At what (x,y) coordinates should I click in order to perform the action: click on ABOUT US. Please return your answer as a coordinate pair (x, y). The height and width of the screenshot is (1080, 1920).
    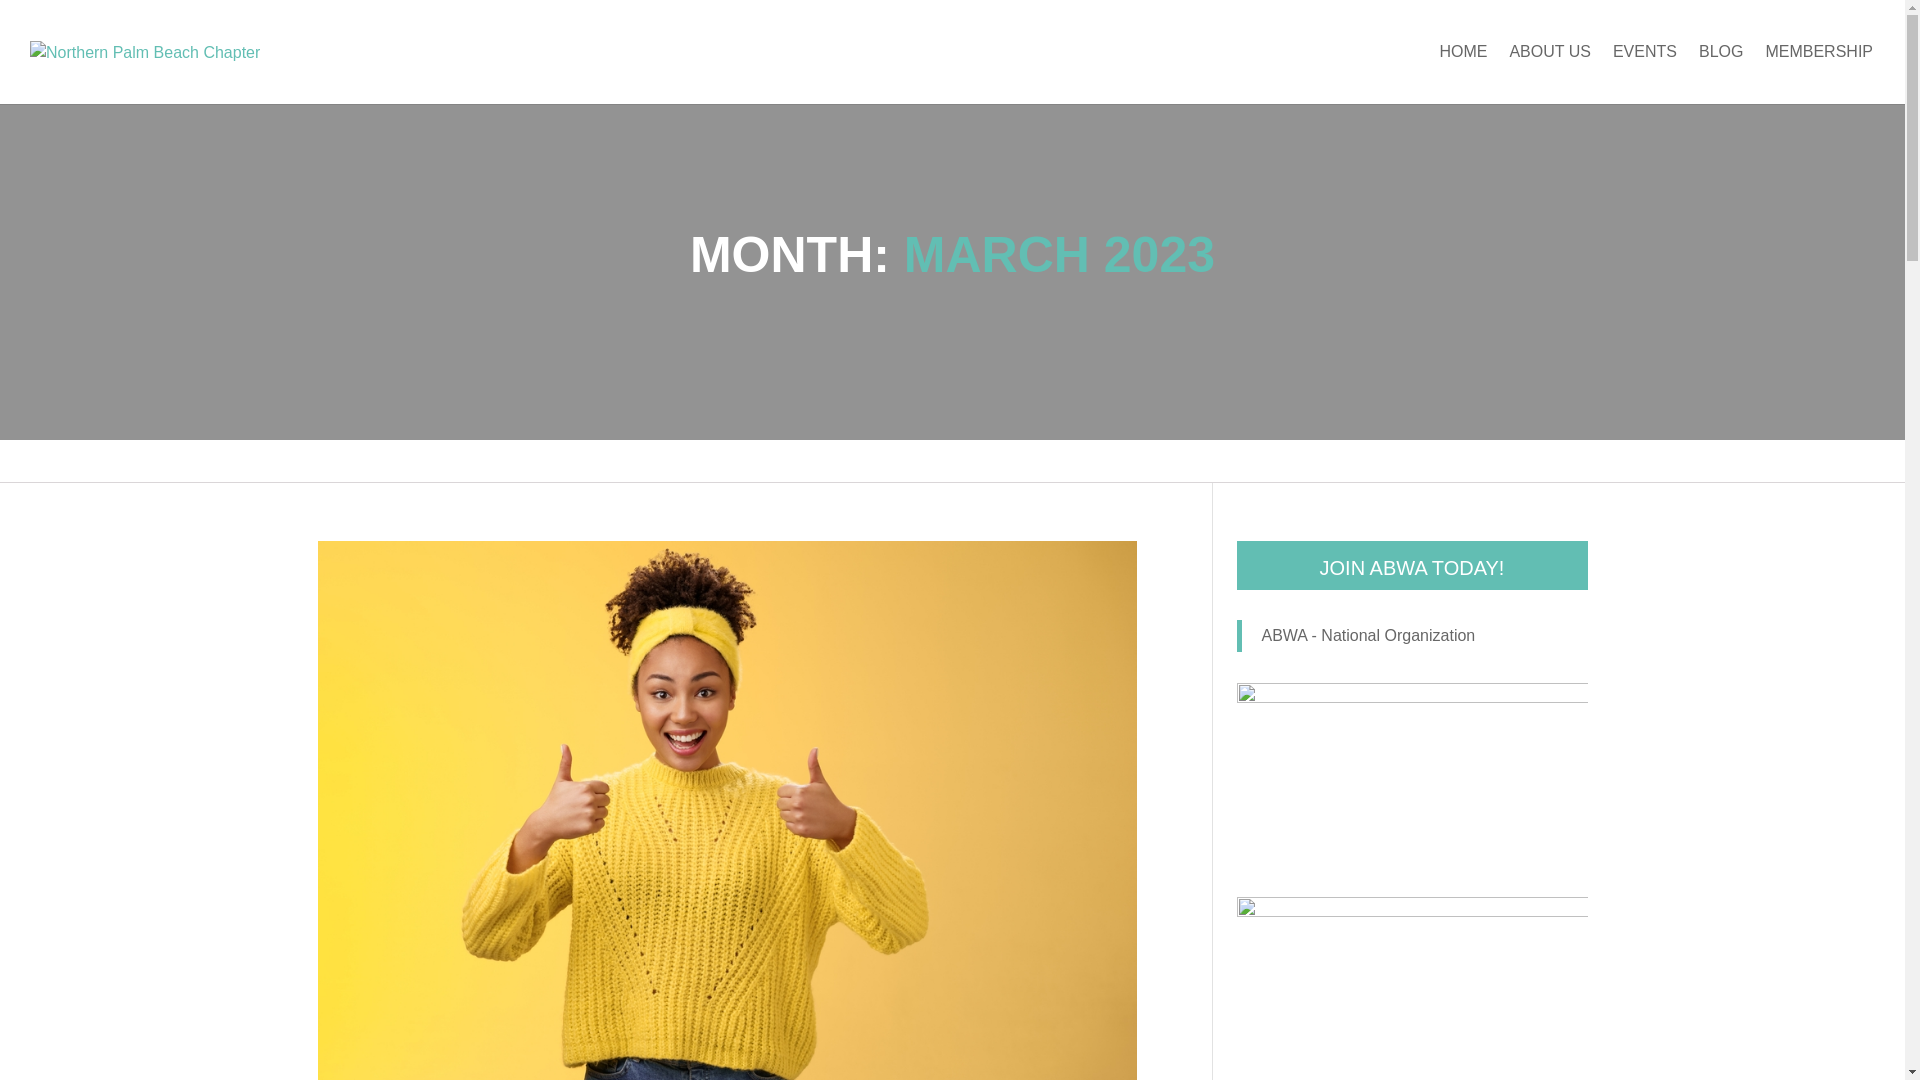
    Looking at the image, I should click on (1550, 74).